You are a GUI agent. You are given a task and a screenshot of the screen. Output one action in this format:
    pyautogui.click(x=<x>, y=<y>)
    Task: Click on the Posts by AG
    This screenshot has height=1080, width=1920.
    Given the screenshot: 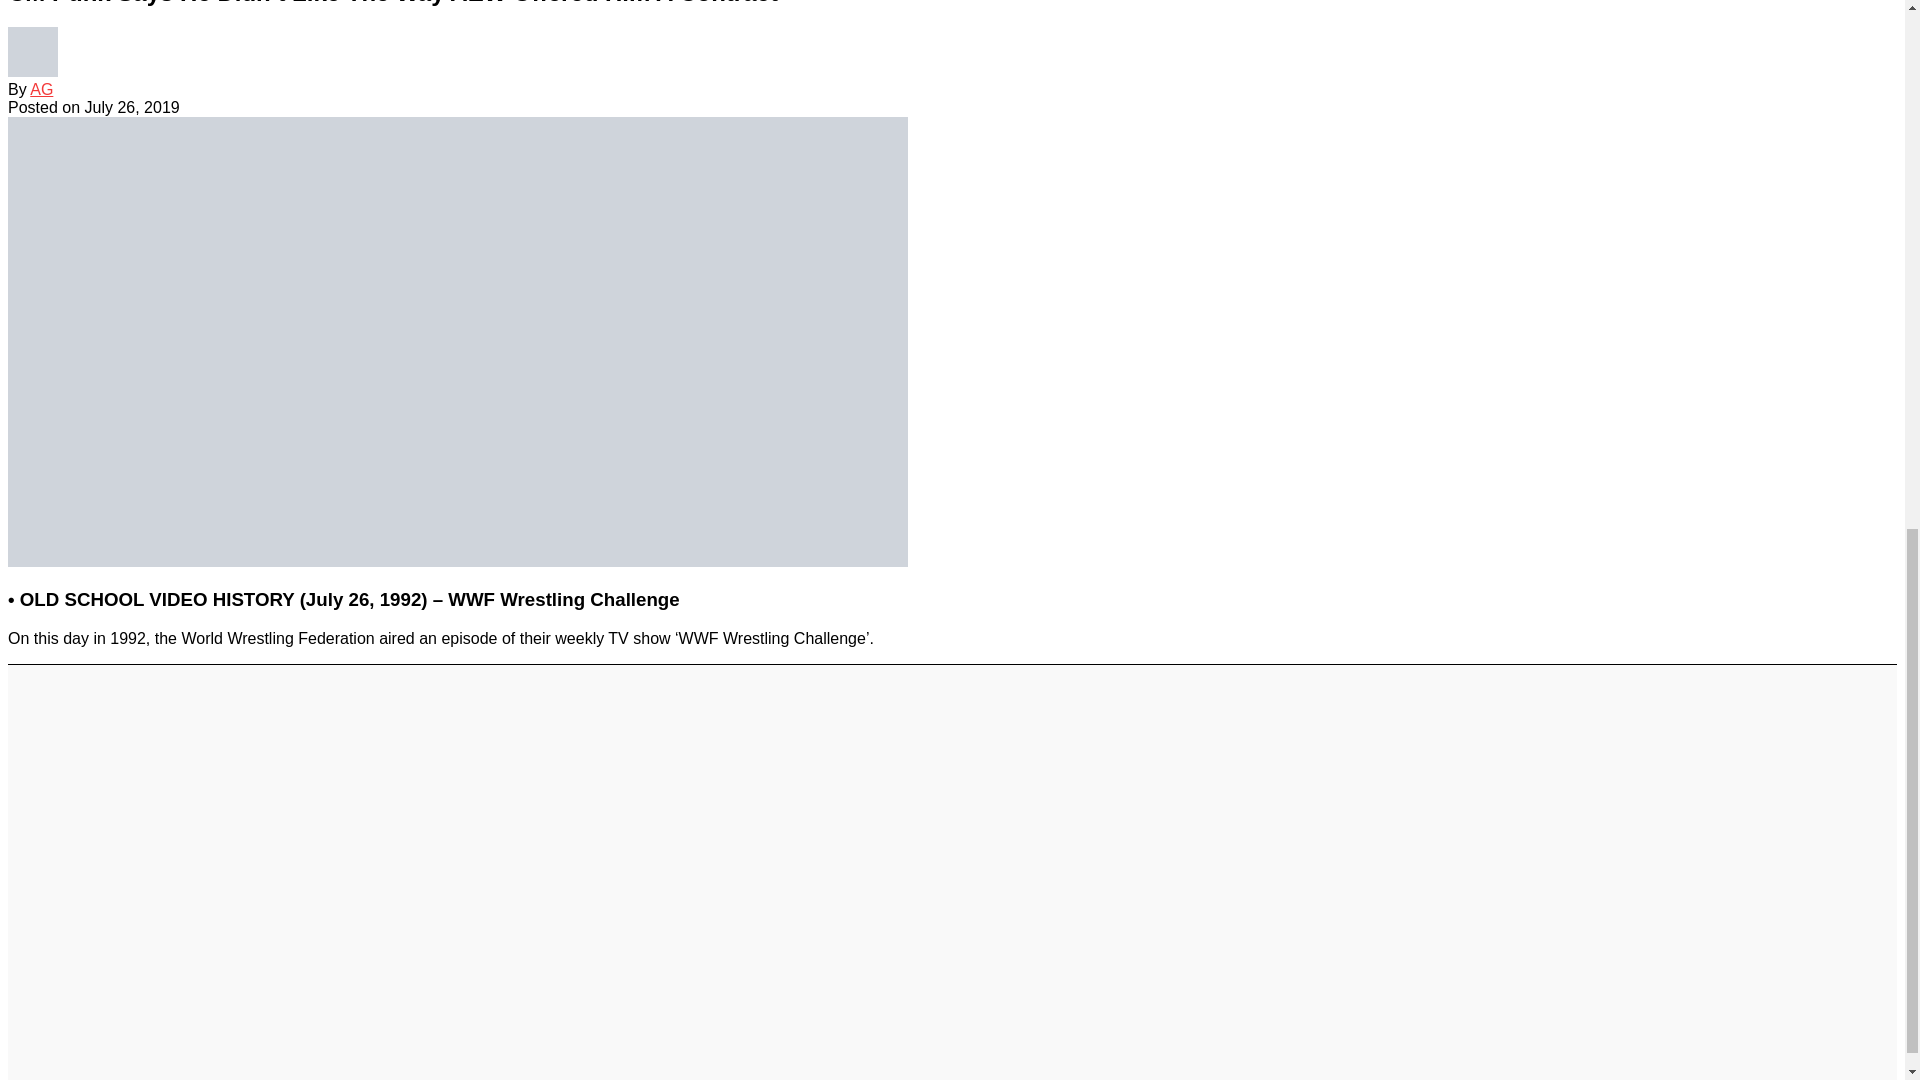 What is the action you would take?
    pyautogui.click(x=42, y=90)
    